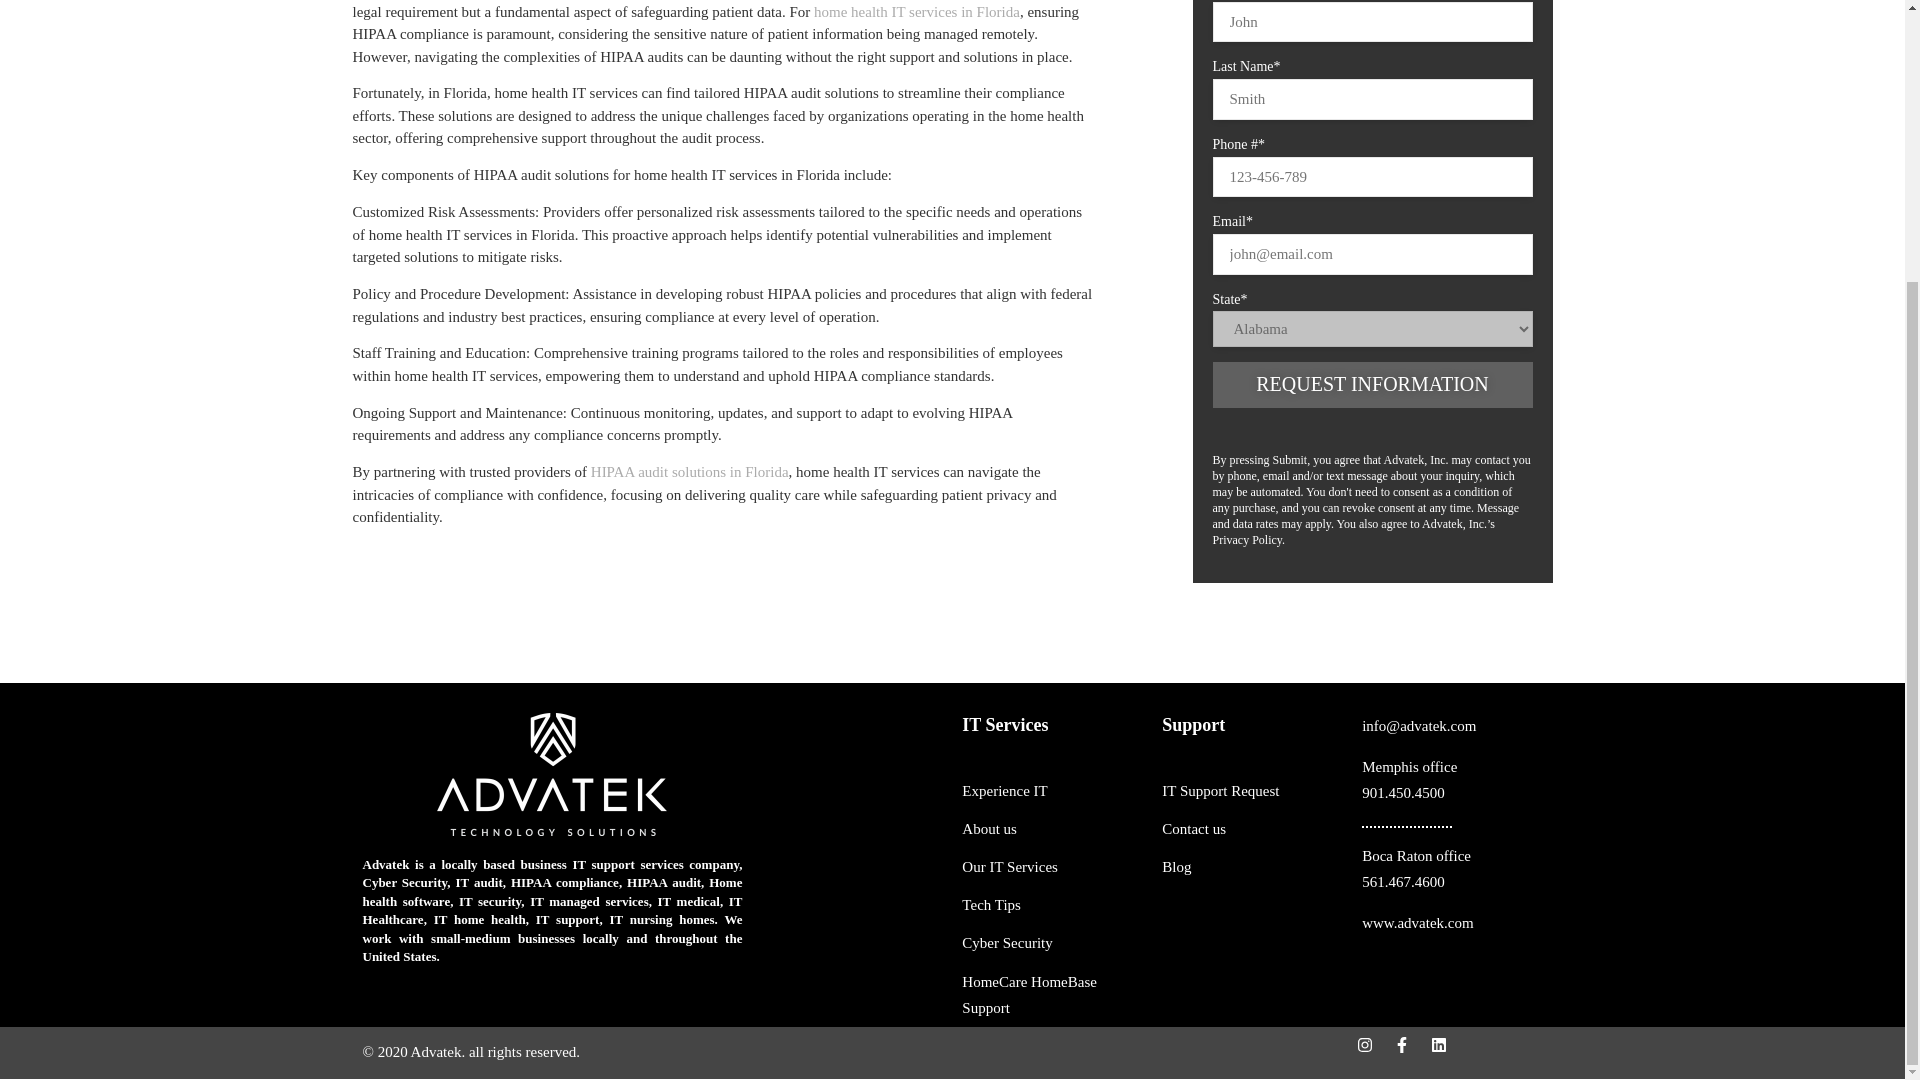 The image size is (1920, 1080). What do you see at coordinates (1052, 866) in the screenshot?
I see `Tech Tips` at bounding box center [1052, 866].